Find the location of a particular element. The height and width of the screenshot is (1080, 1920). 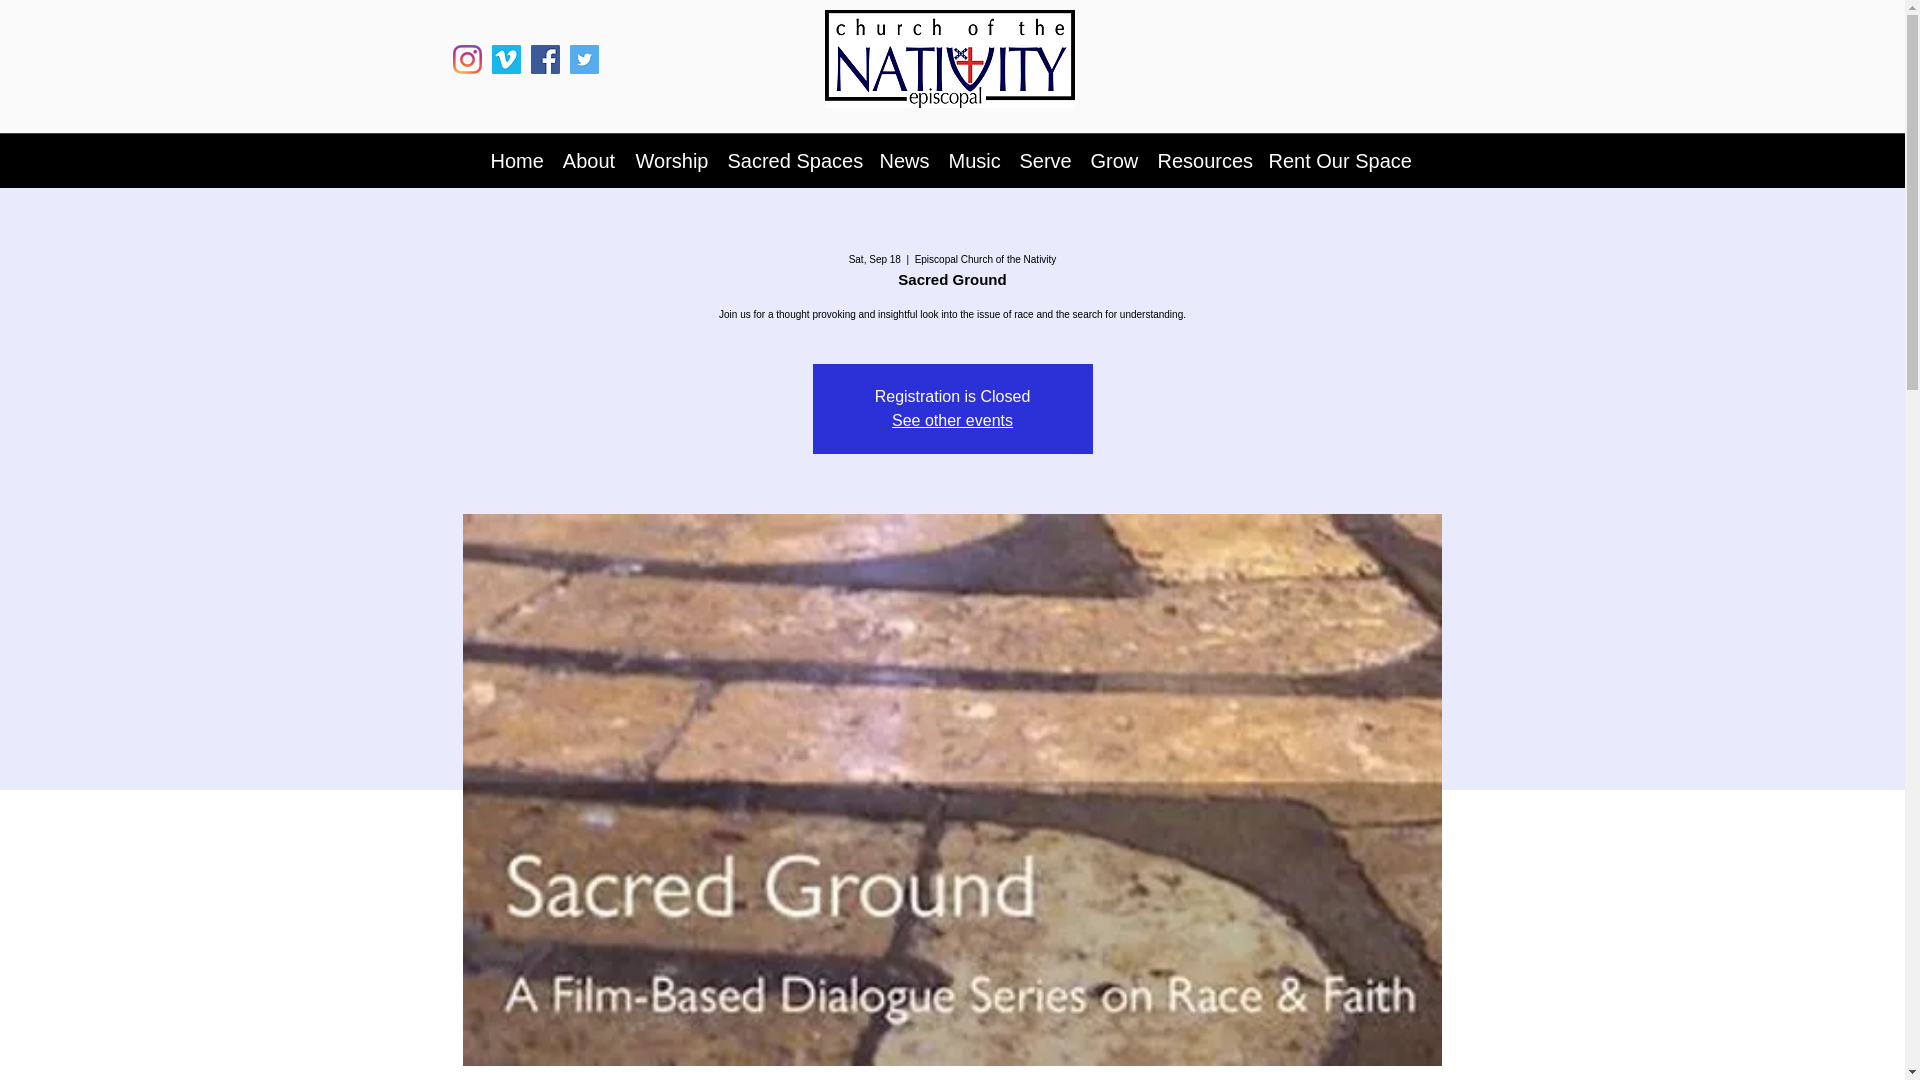

Sacred Spaces is located at coordinates (794, 160).